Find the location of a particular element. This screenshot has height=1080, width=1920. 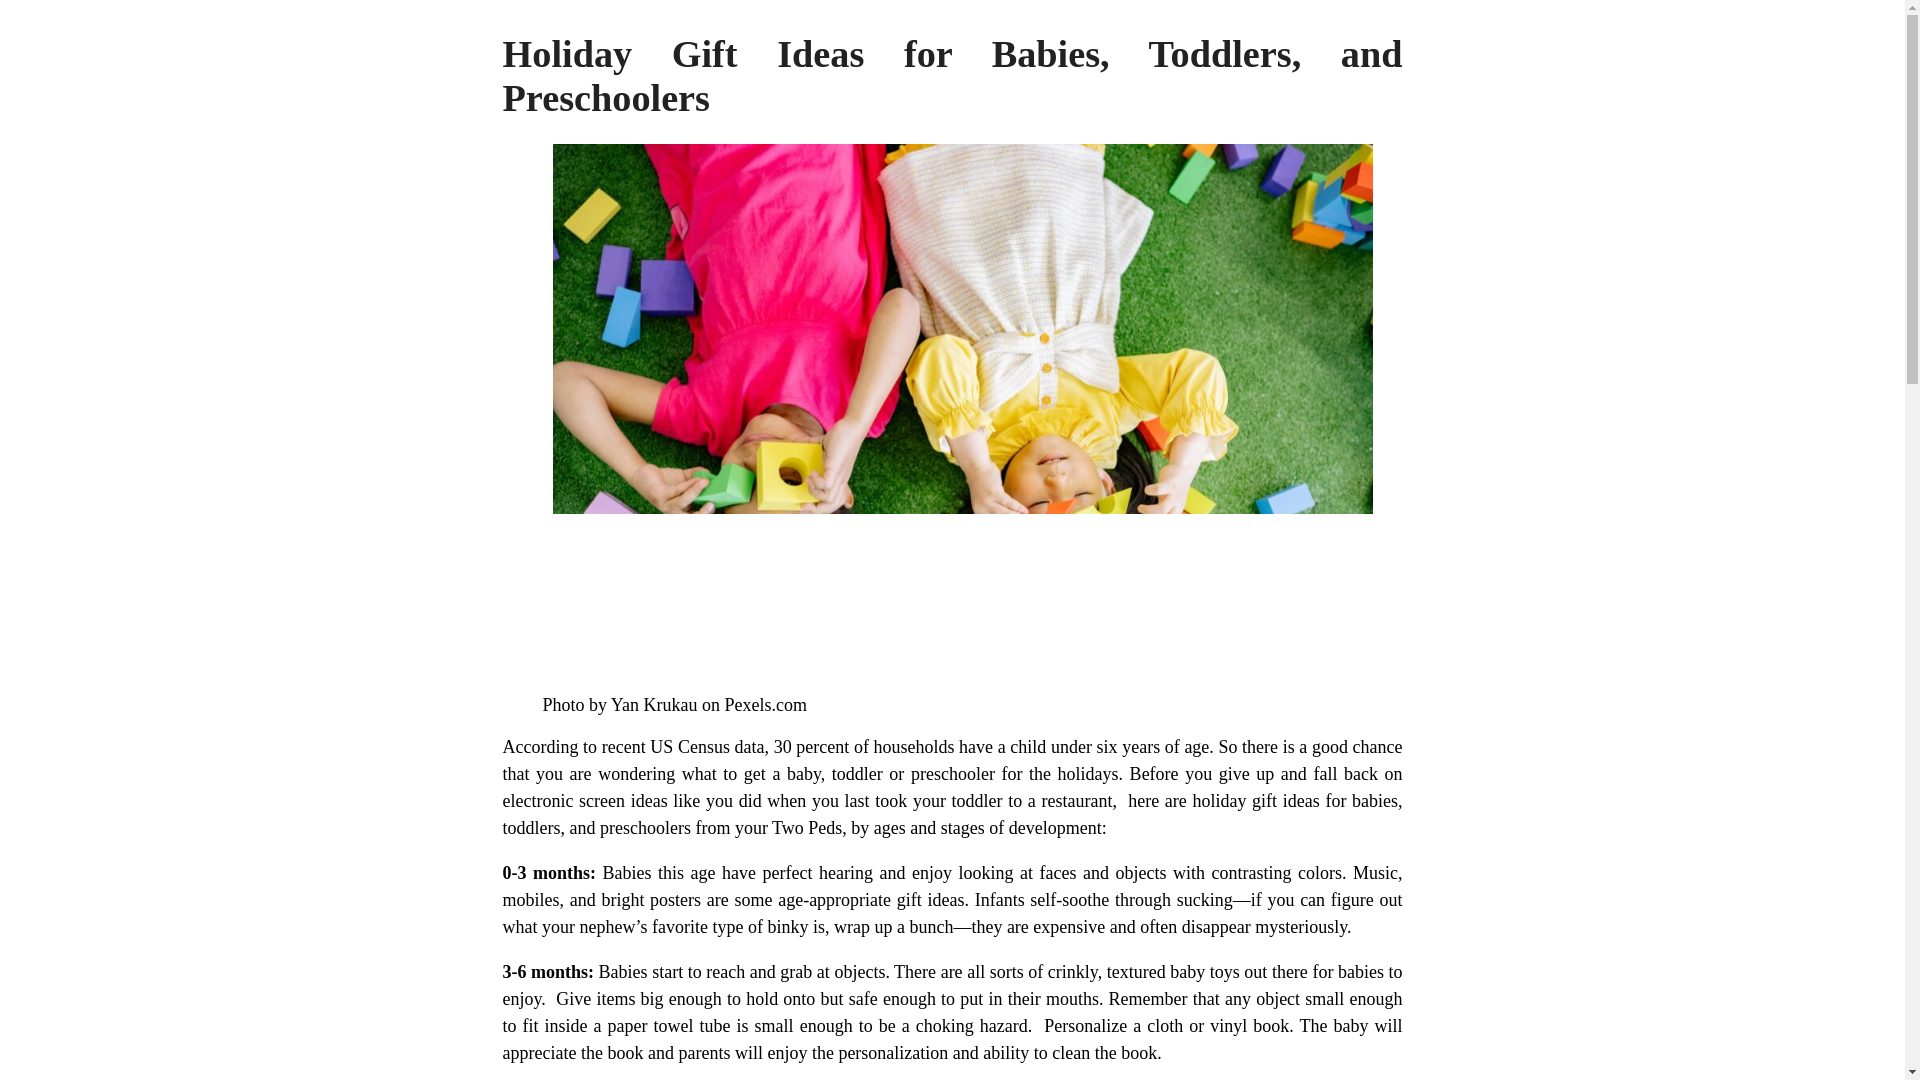

Pexels.com is located at coordinates (766, 704).